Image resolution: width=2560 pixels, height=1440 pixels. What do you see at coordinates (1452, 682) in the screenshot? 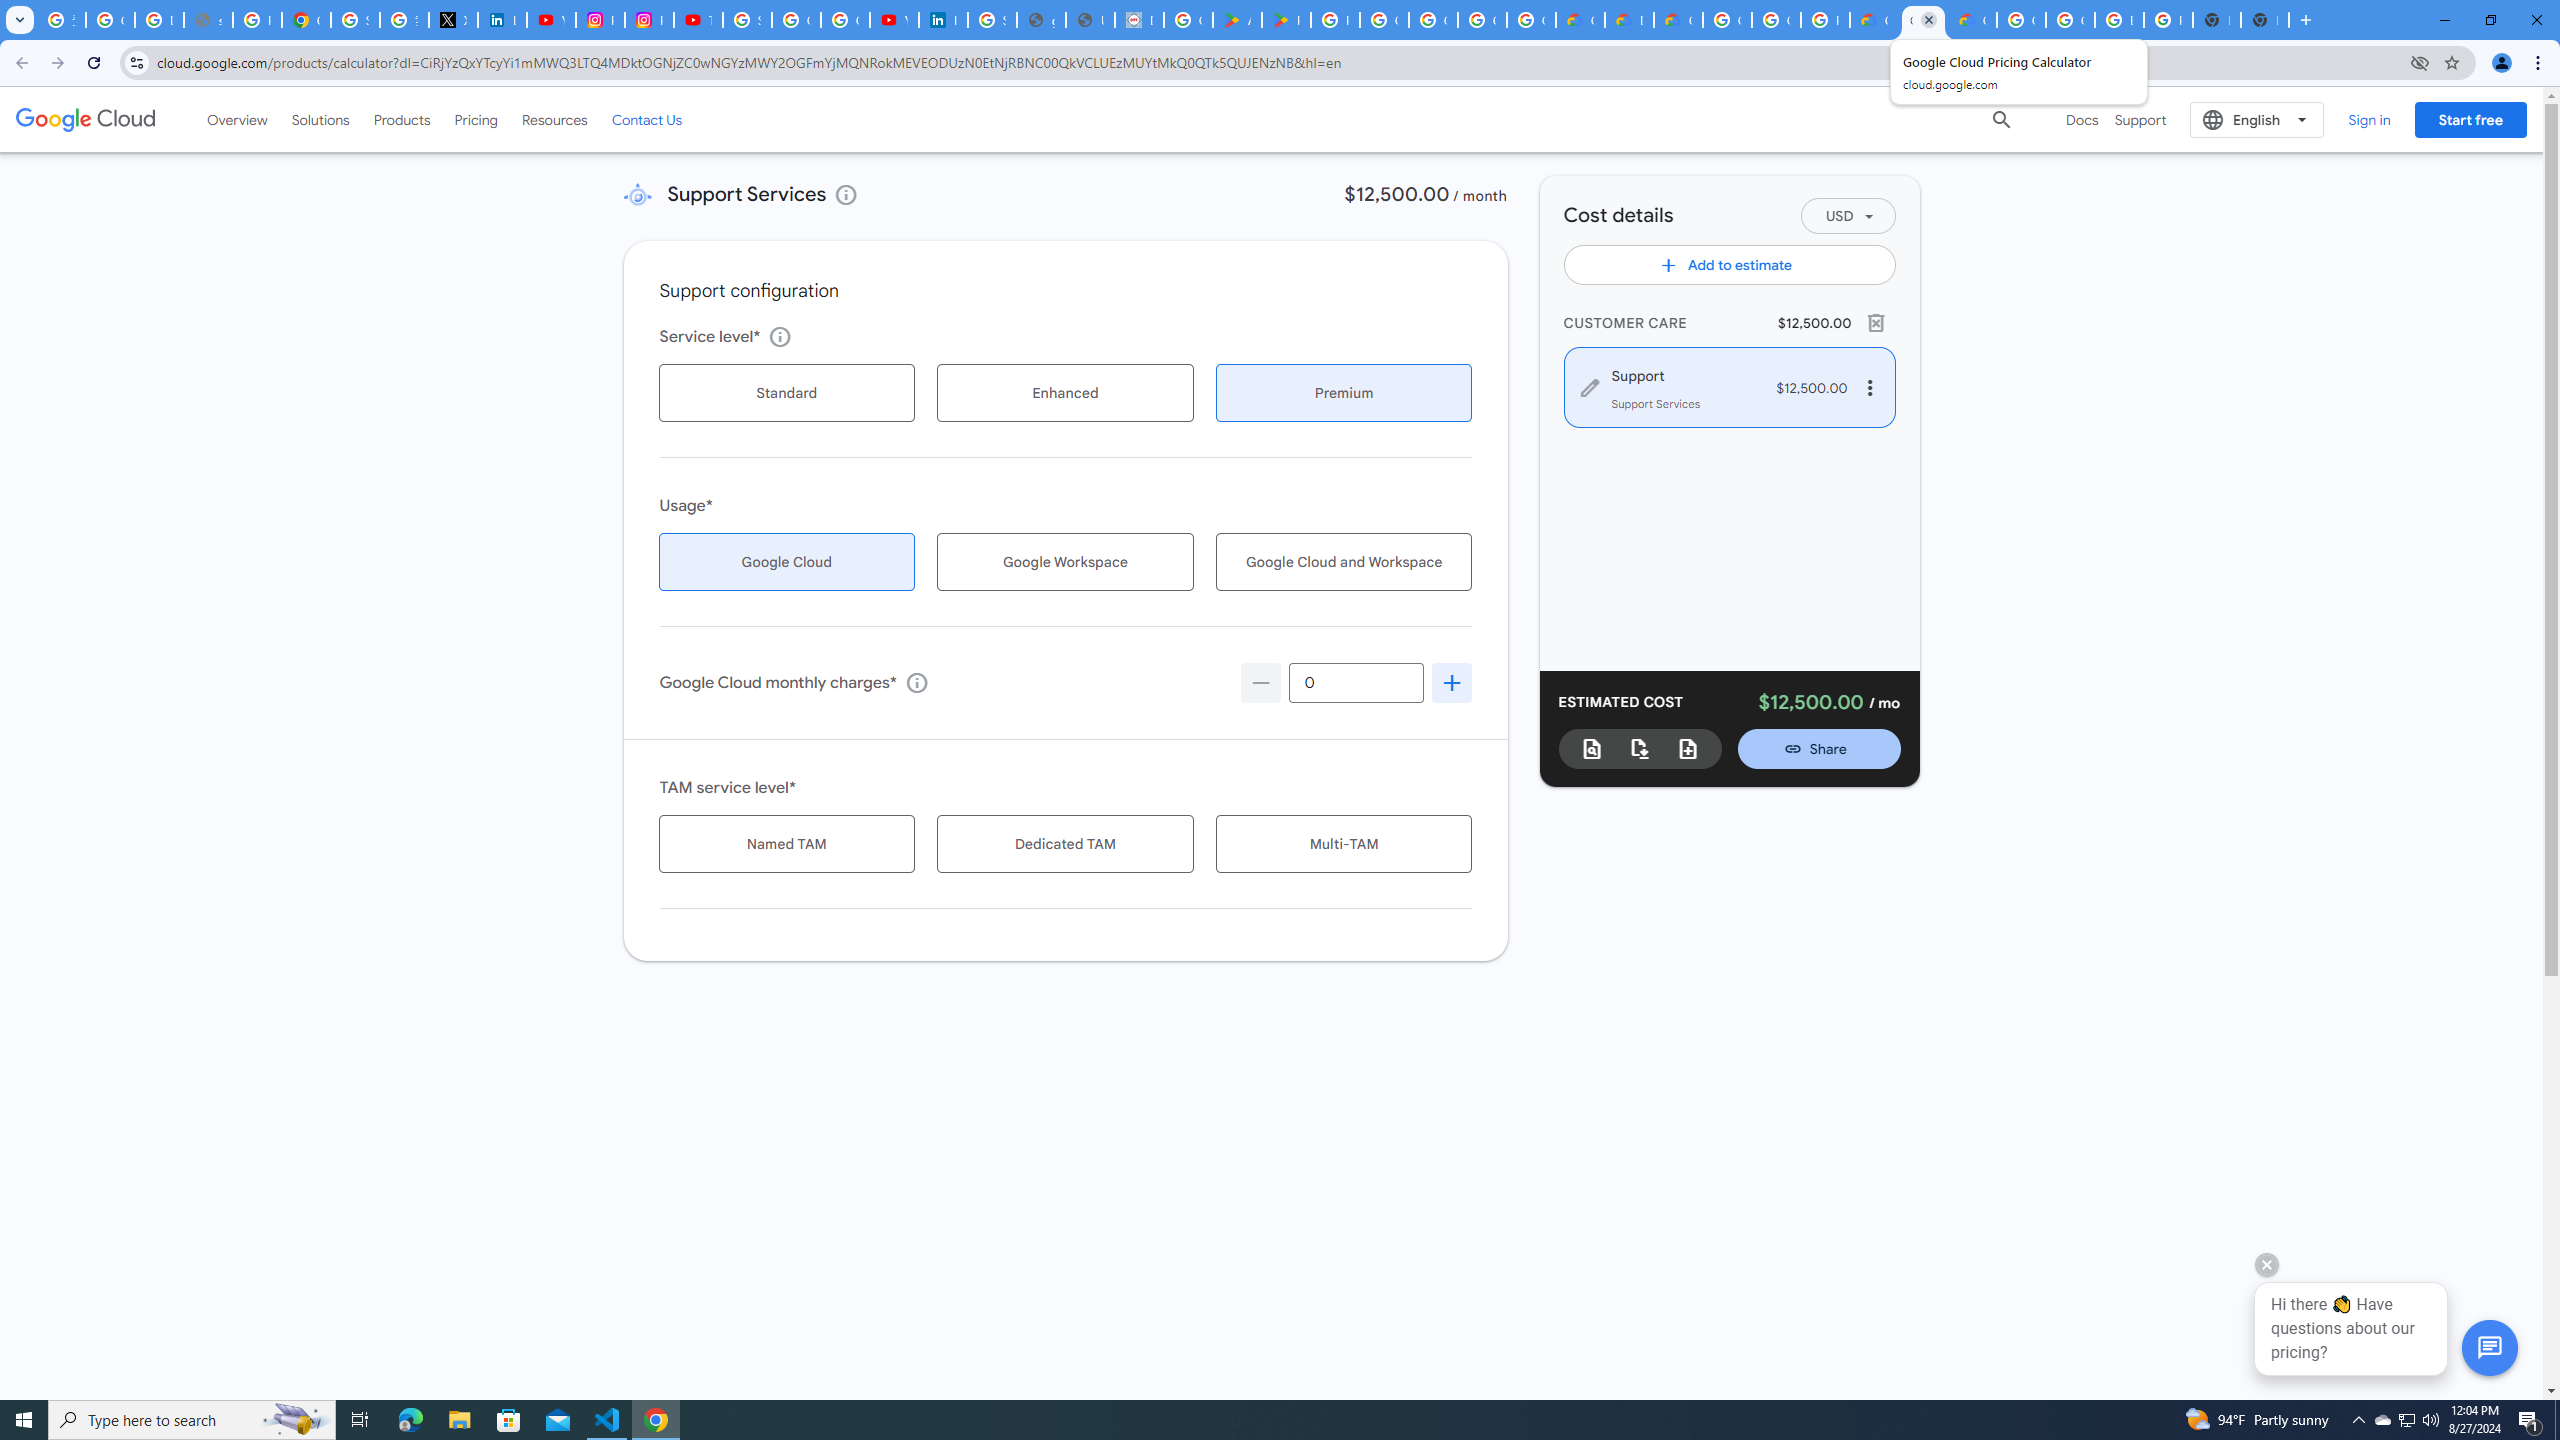
I see `Increment` at bounding box center [1452, 682].